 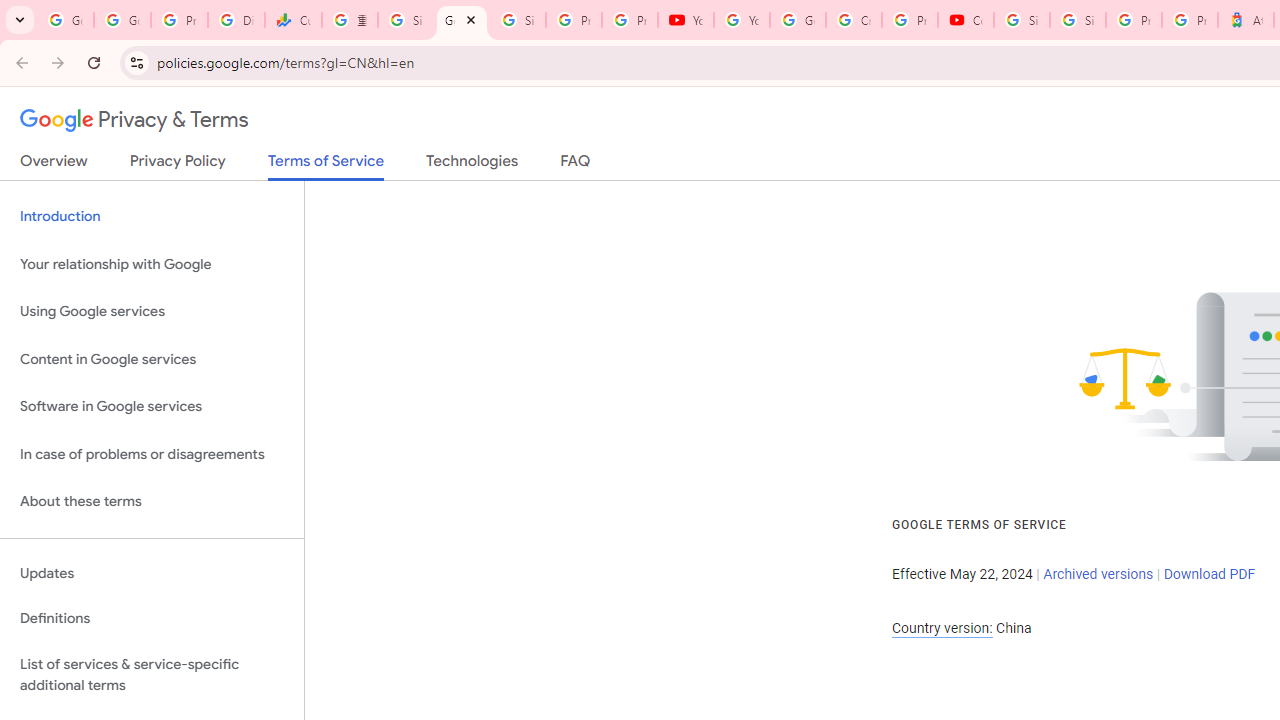 I want to click on Country version:, so click(x=942, y=628).